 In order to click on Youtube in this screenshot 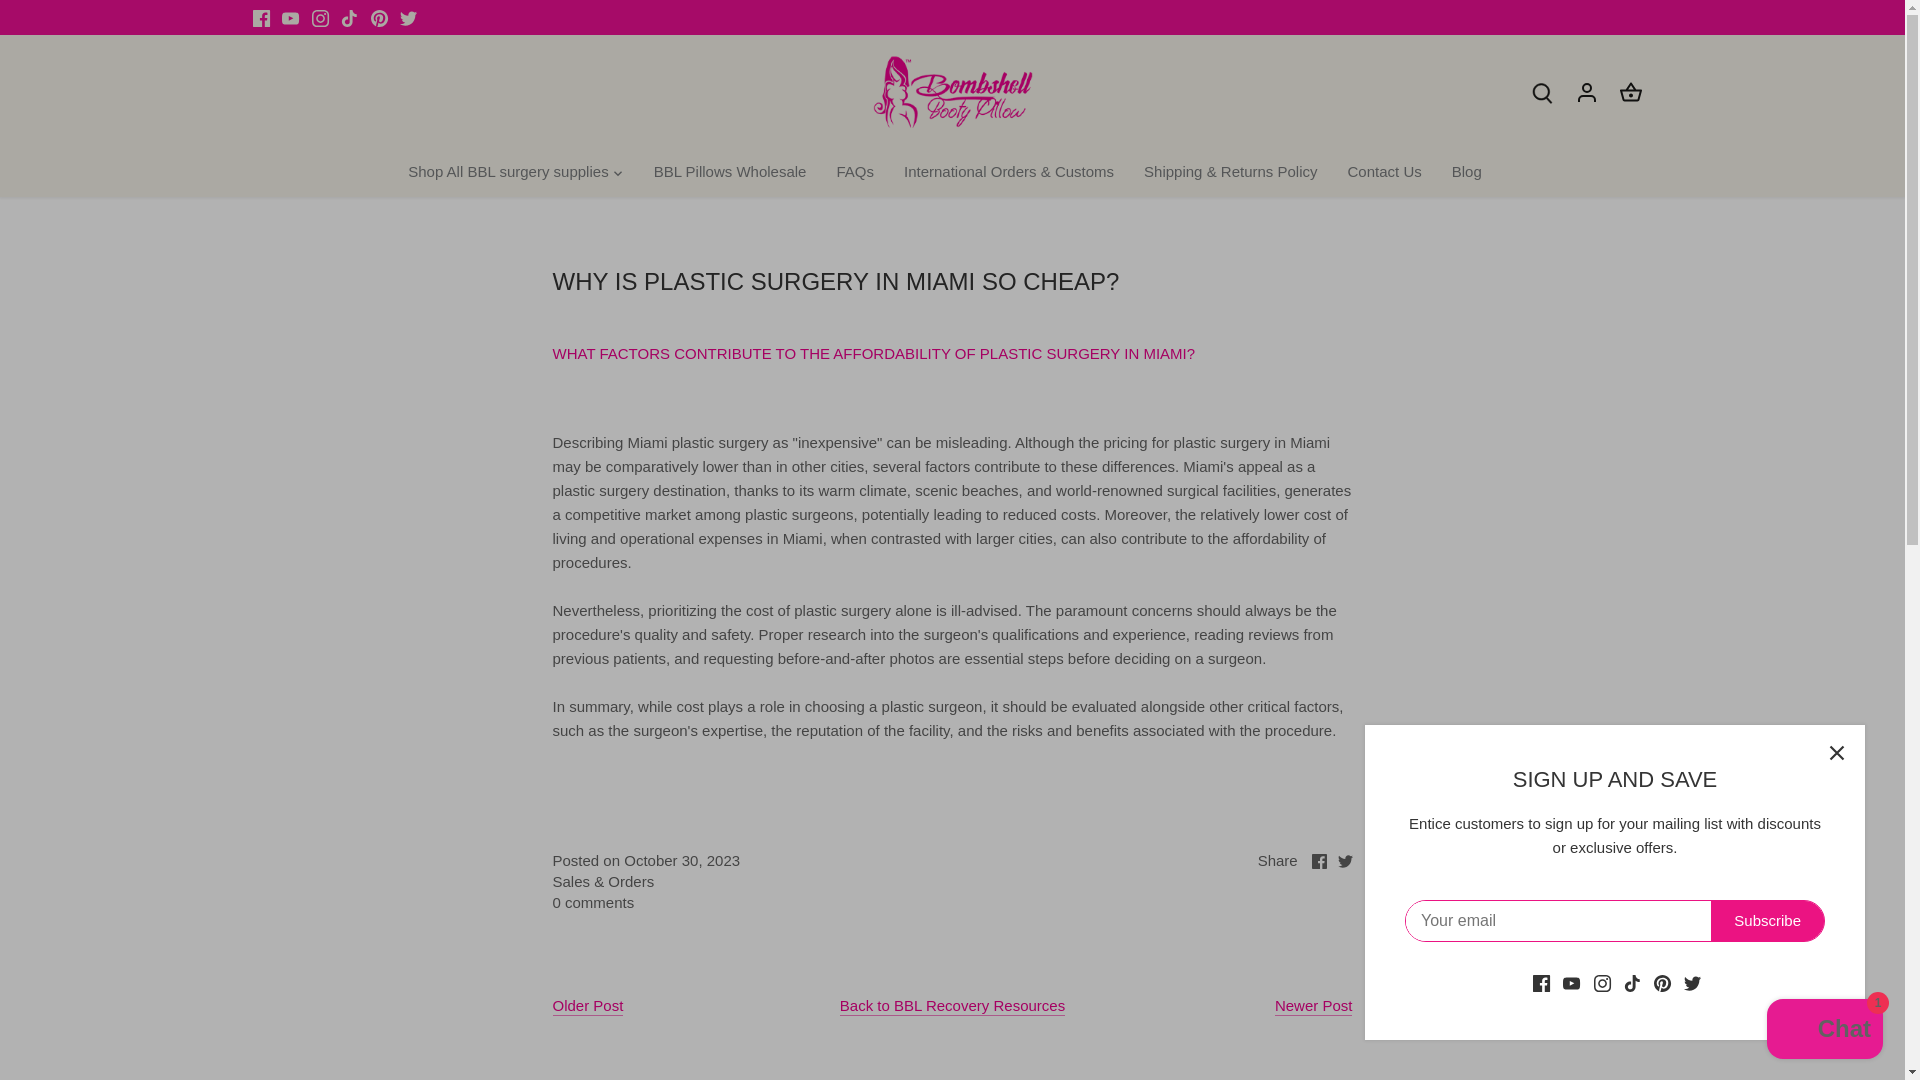, I will do `click(290, 18)`.